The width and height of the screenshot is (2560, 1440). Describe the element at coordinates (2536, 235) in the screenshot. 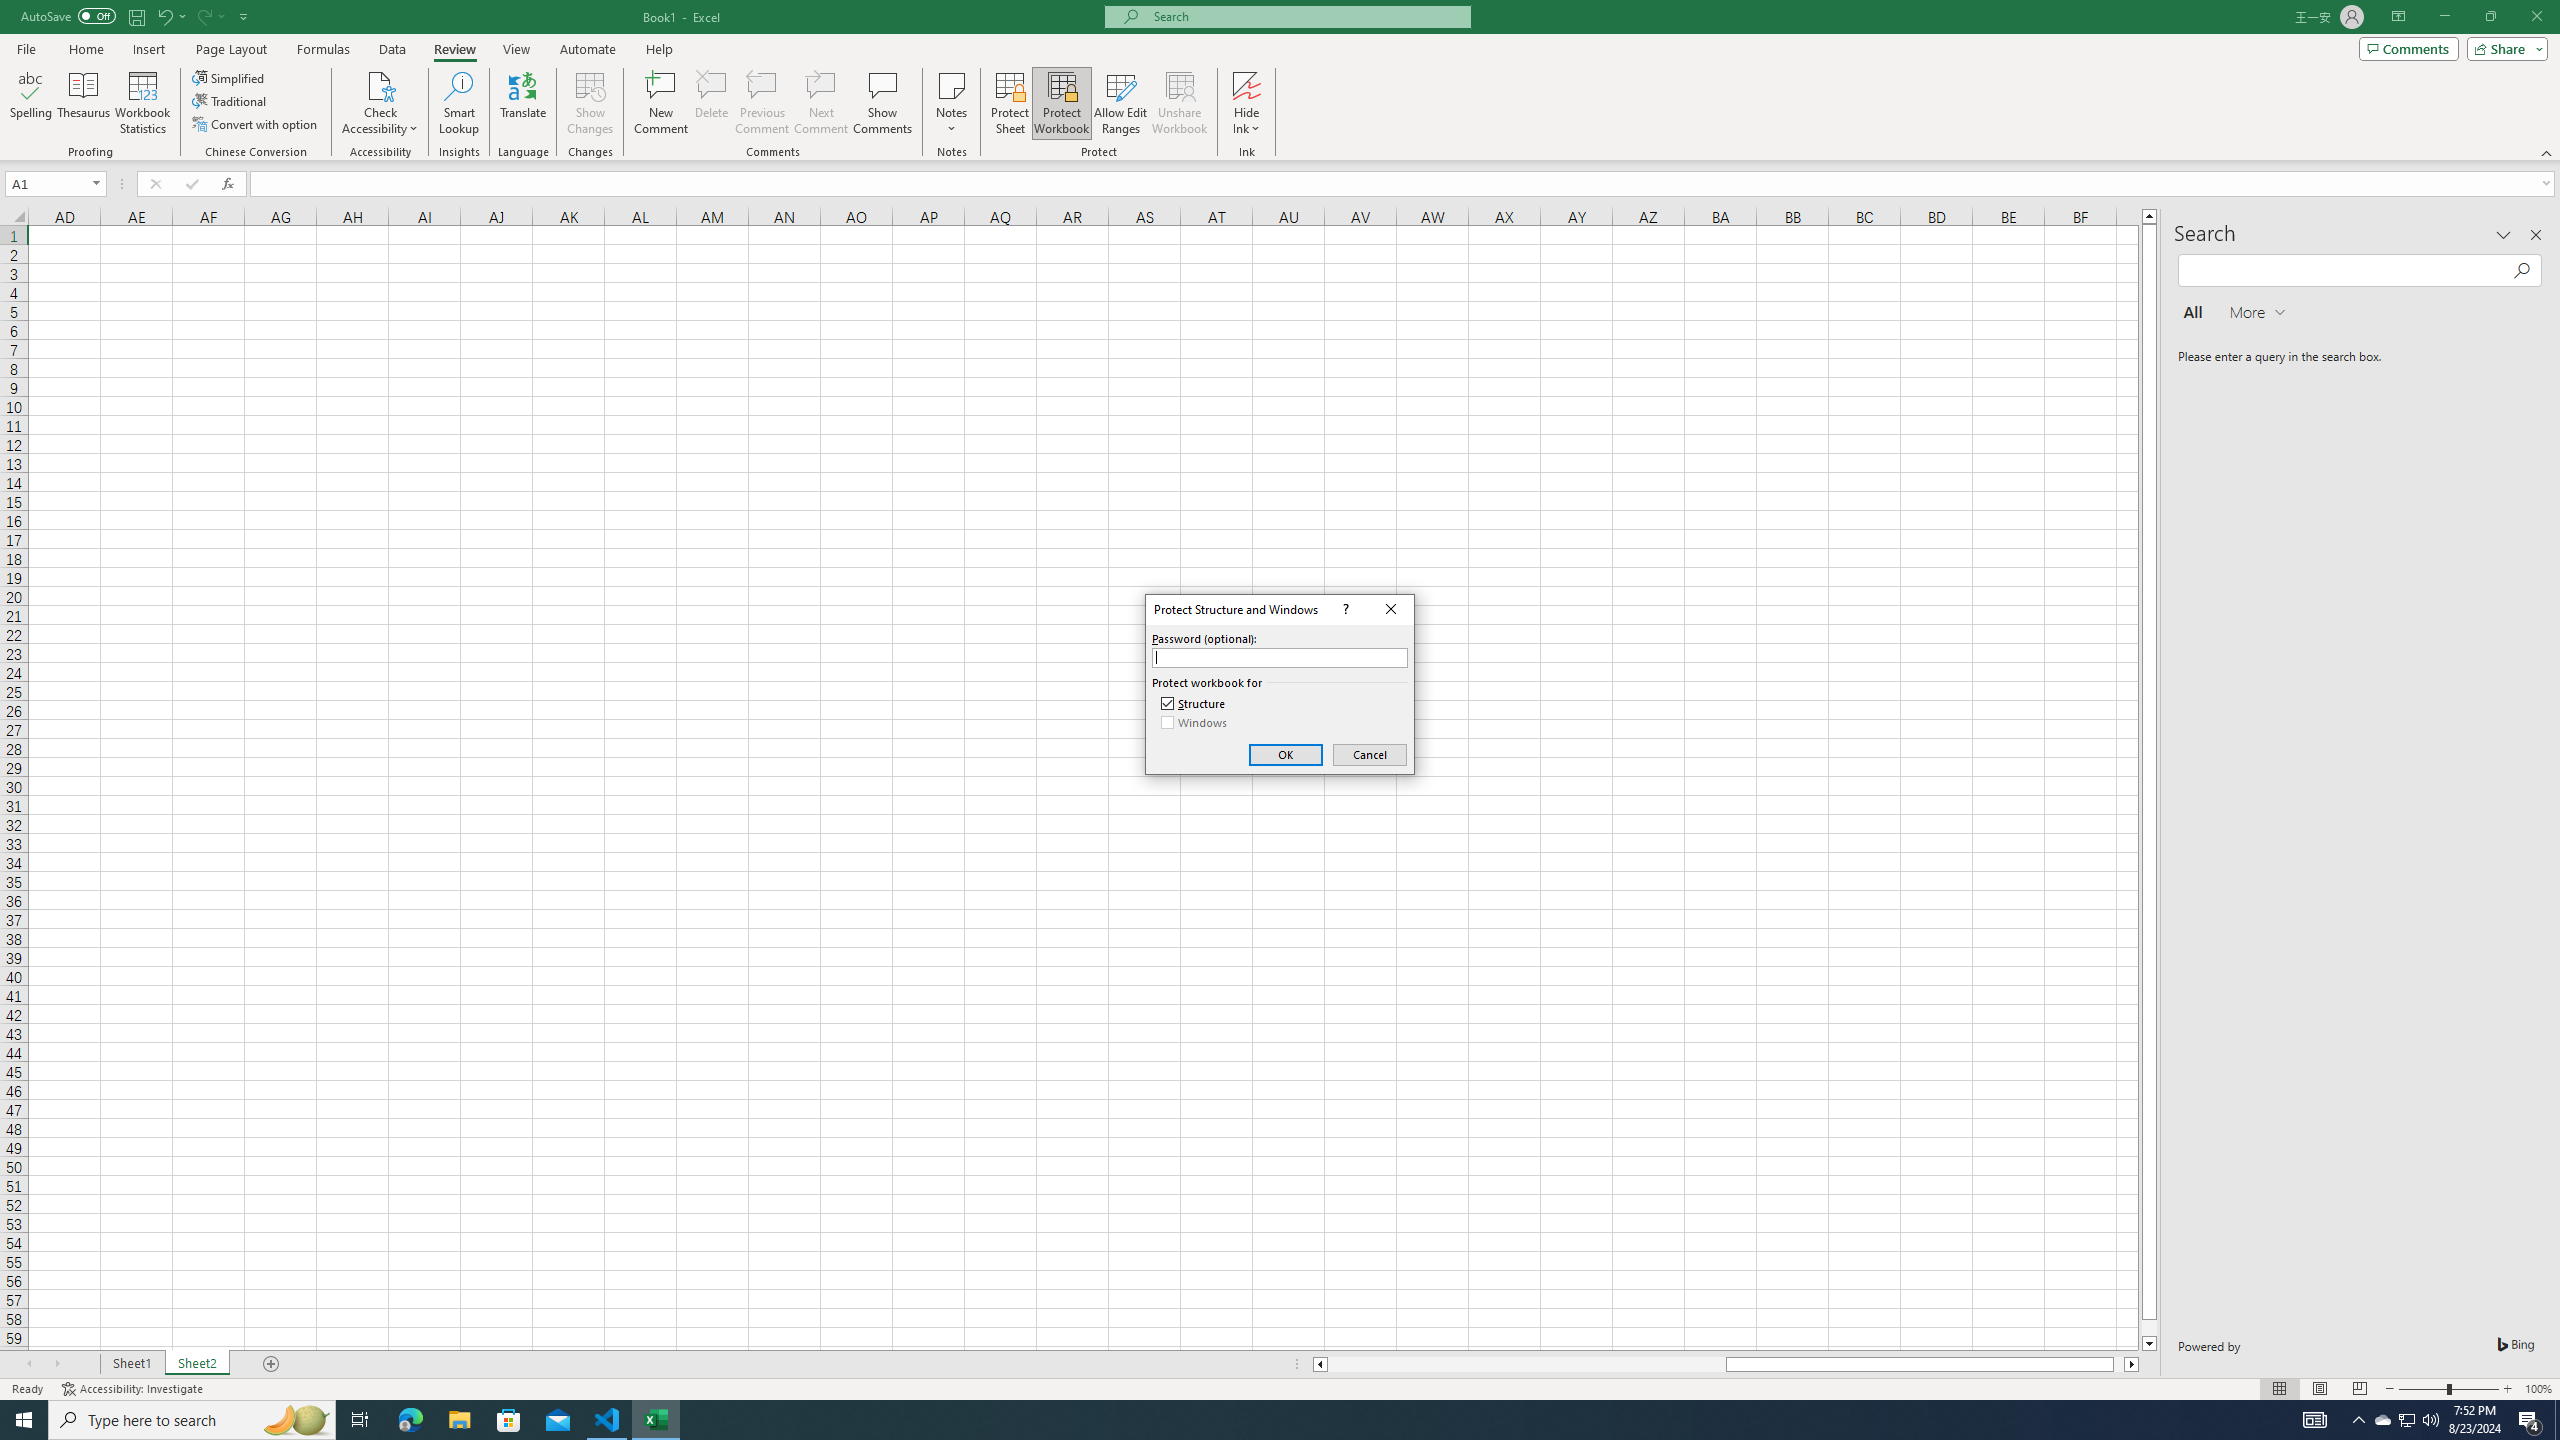

I see `Close pane` at that location.